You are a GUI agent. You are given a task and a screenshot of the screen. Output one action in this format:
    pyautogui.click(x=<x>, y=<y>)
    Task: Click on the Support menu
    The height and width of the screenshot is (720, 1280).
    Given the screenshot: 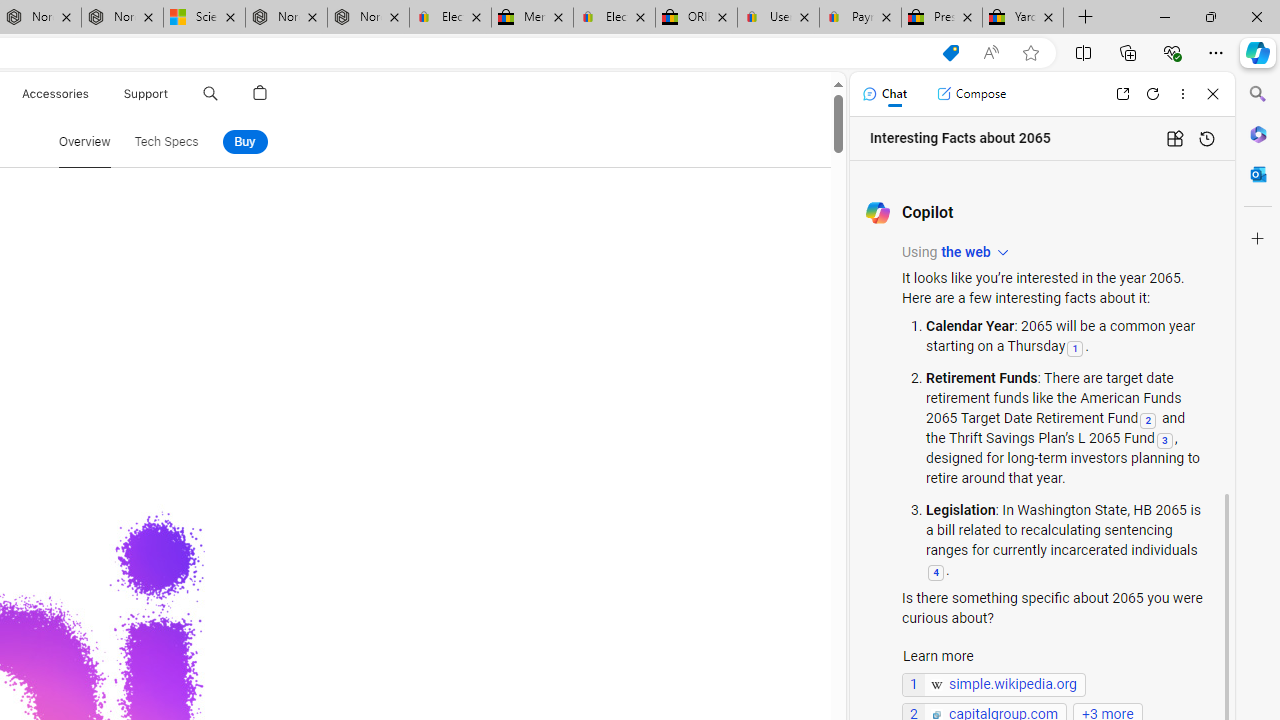 What is the action you would take?
    pyautogui.click(x=172, y=94)
    